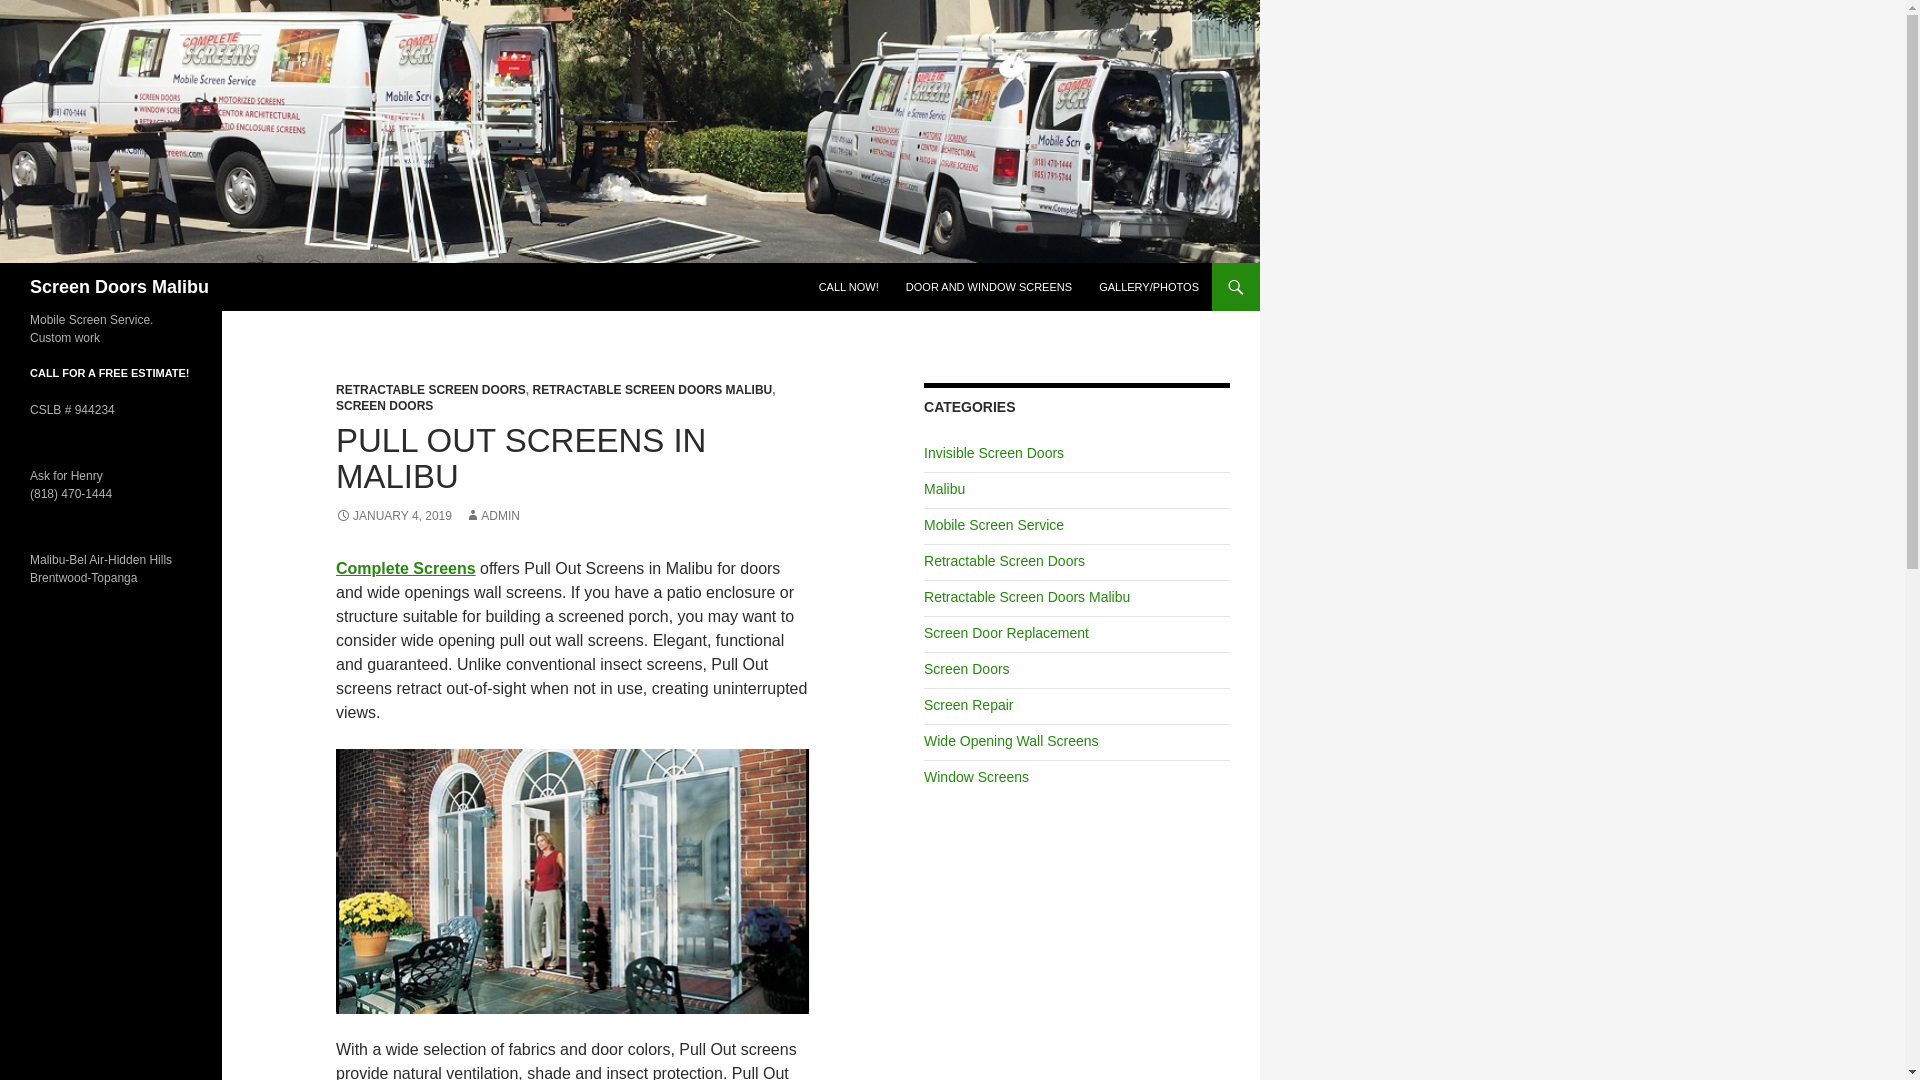 This screenshot has height=1080, width=1920. I want to click on Wide Opening Wall Screens, so click(1010, 741).